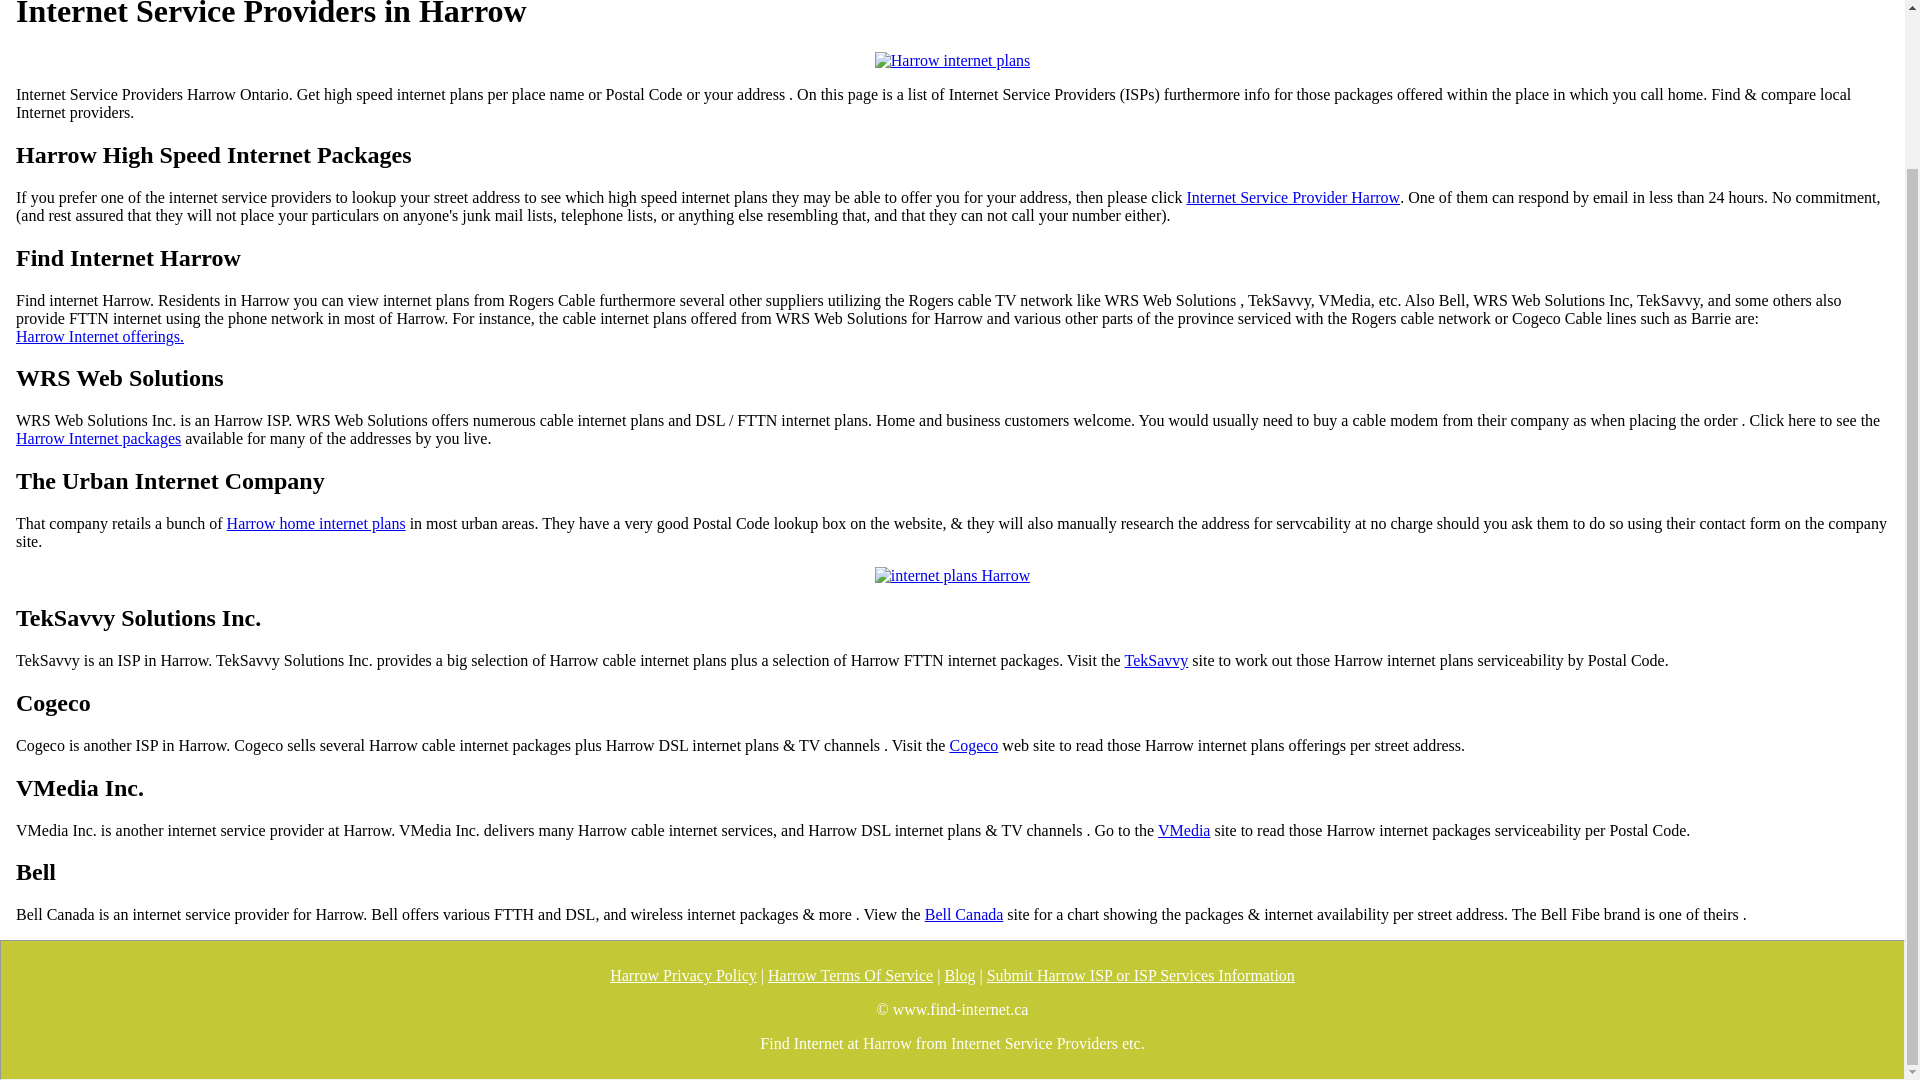  What do you see at coordinates (960, 975) in the screenshot?
I see `Blog` at bounding box center [960, 975].